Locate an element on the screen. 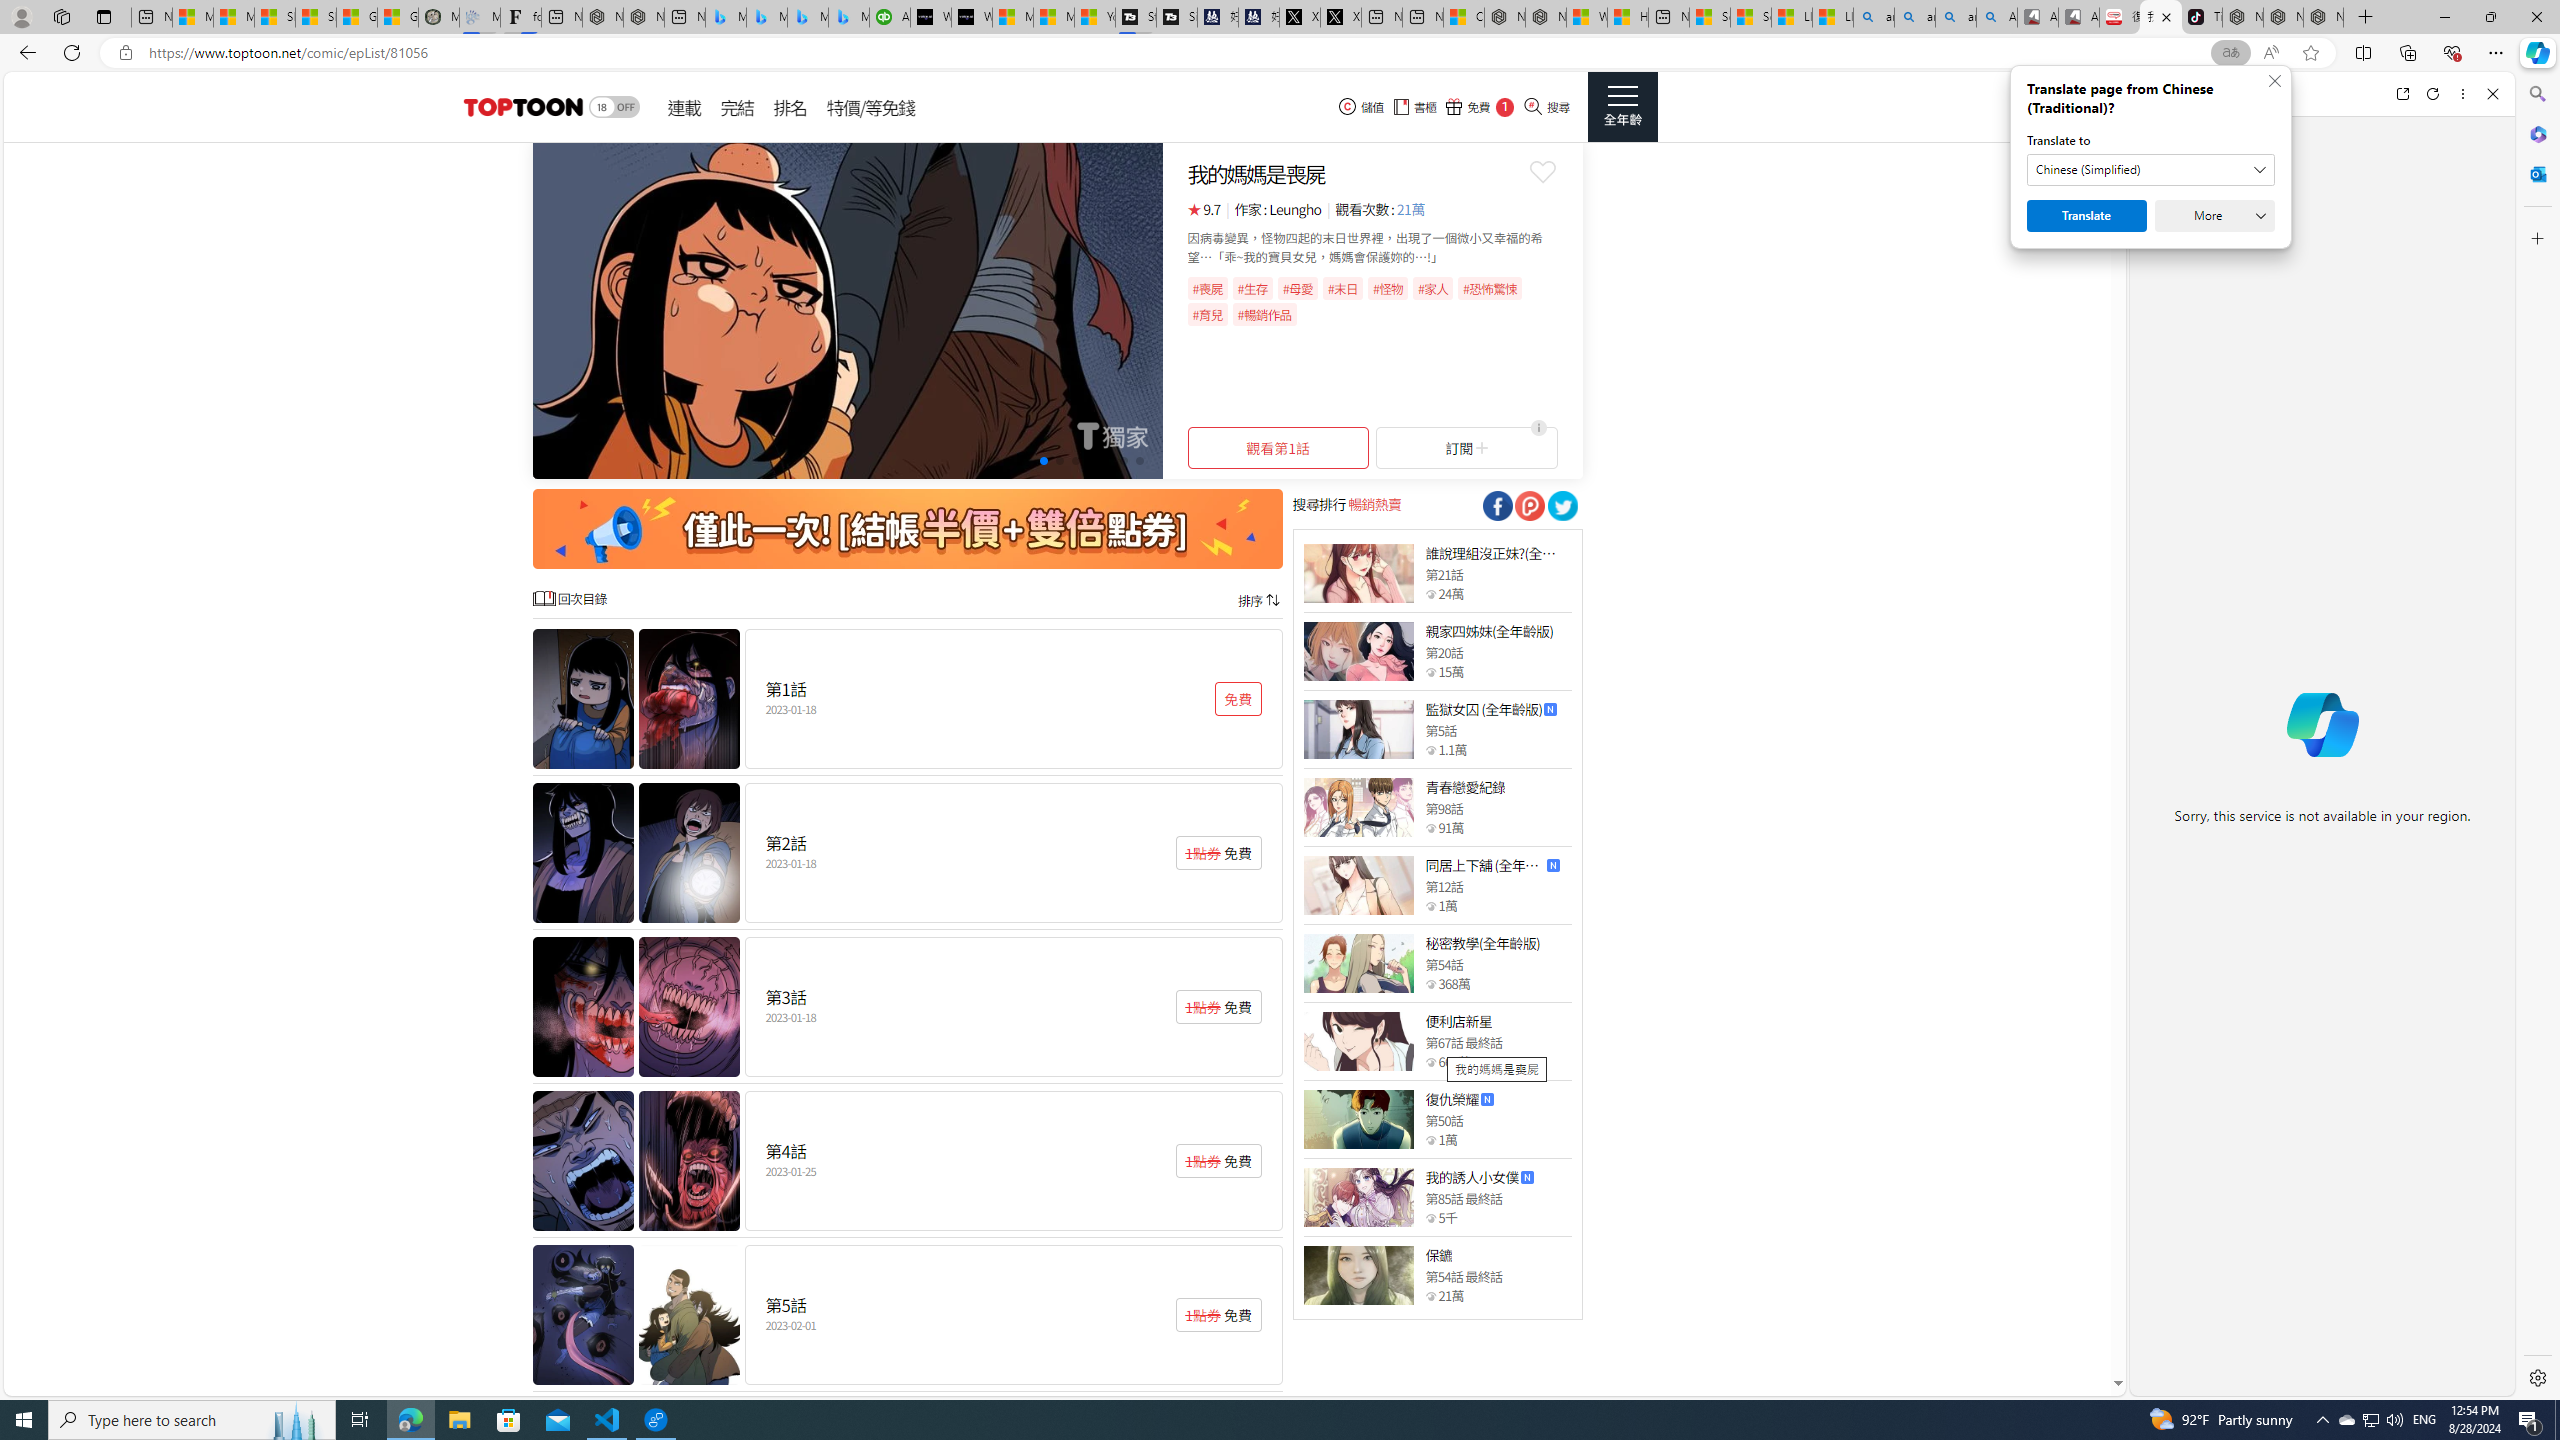 Image resolution: width=2560 pixels, height=1440 pixels. Go to slide 1 is located at coordinates (995, 460).